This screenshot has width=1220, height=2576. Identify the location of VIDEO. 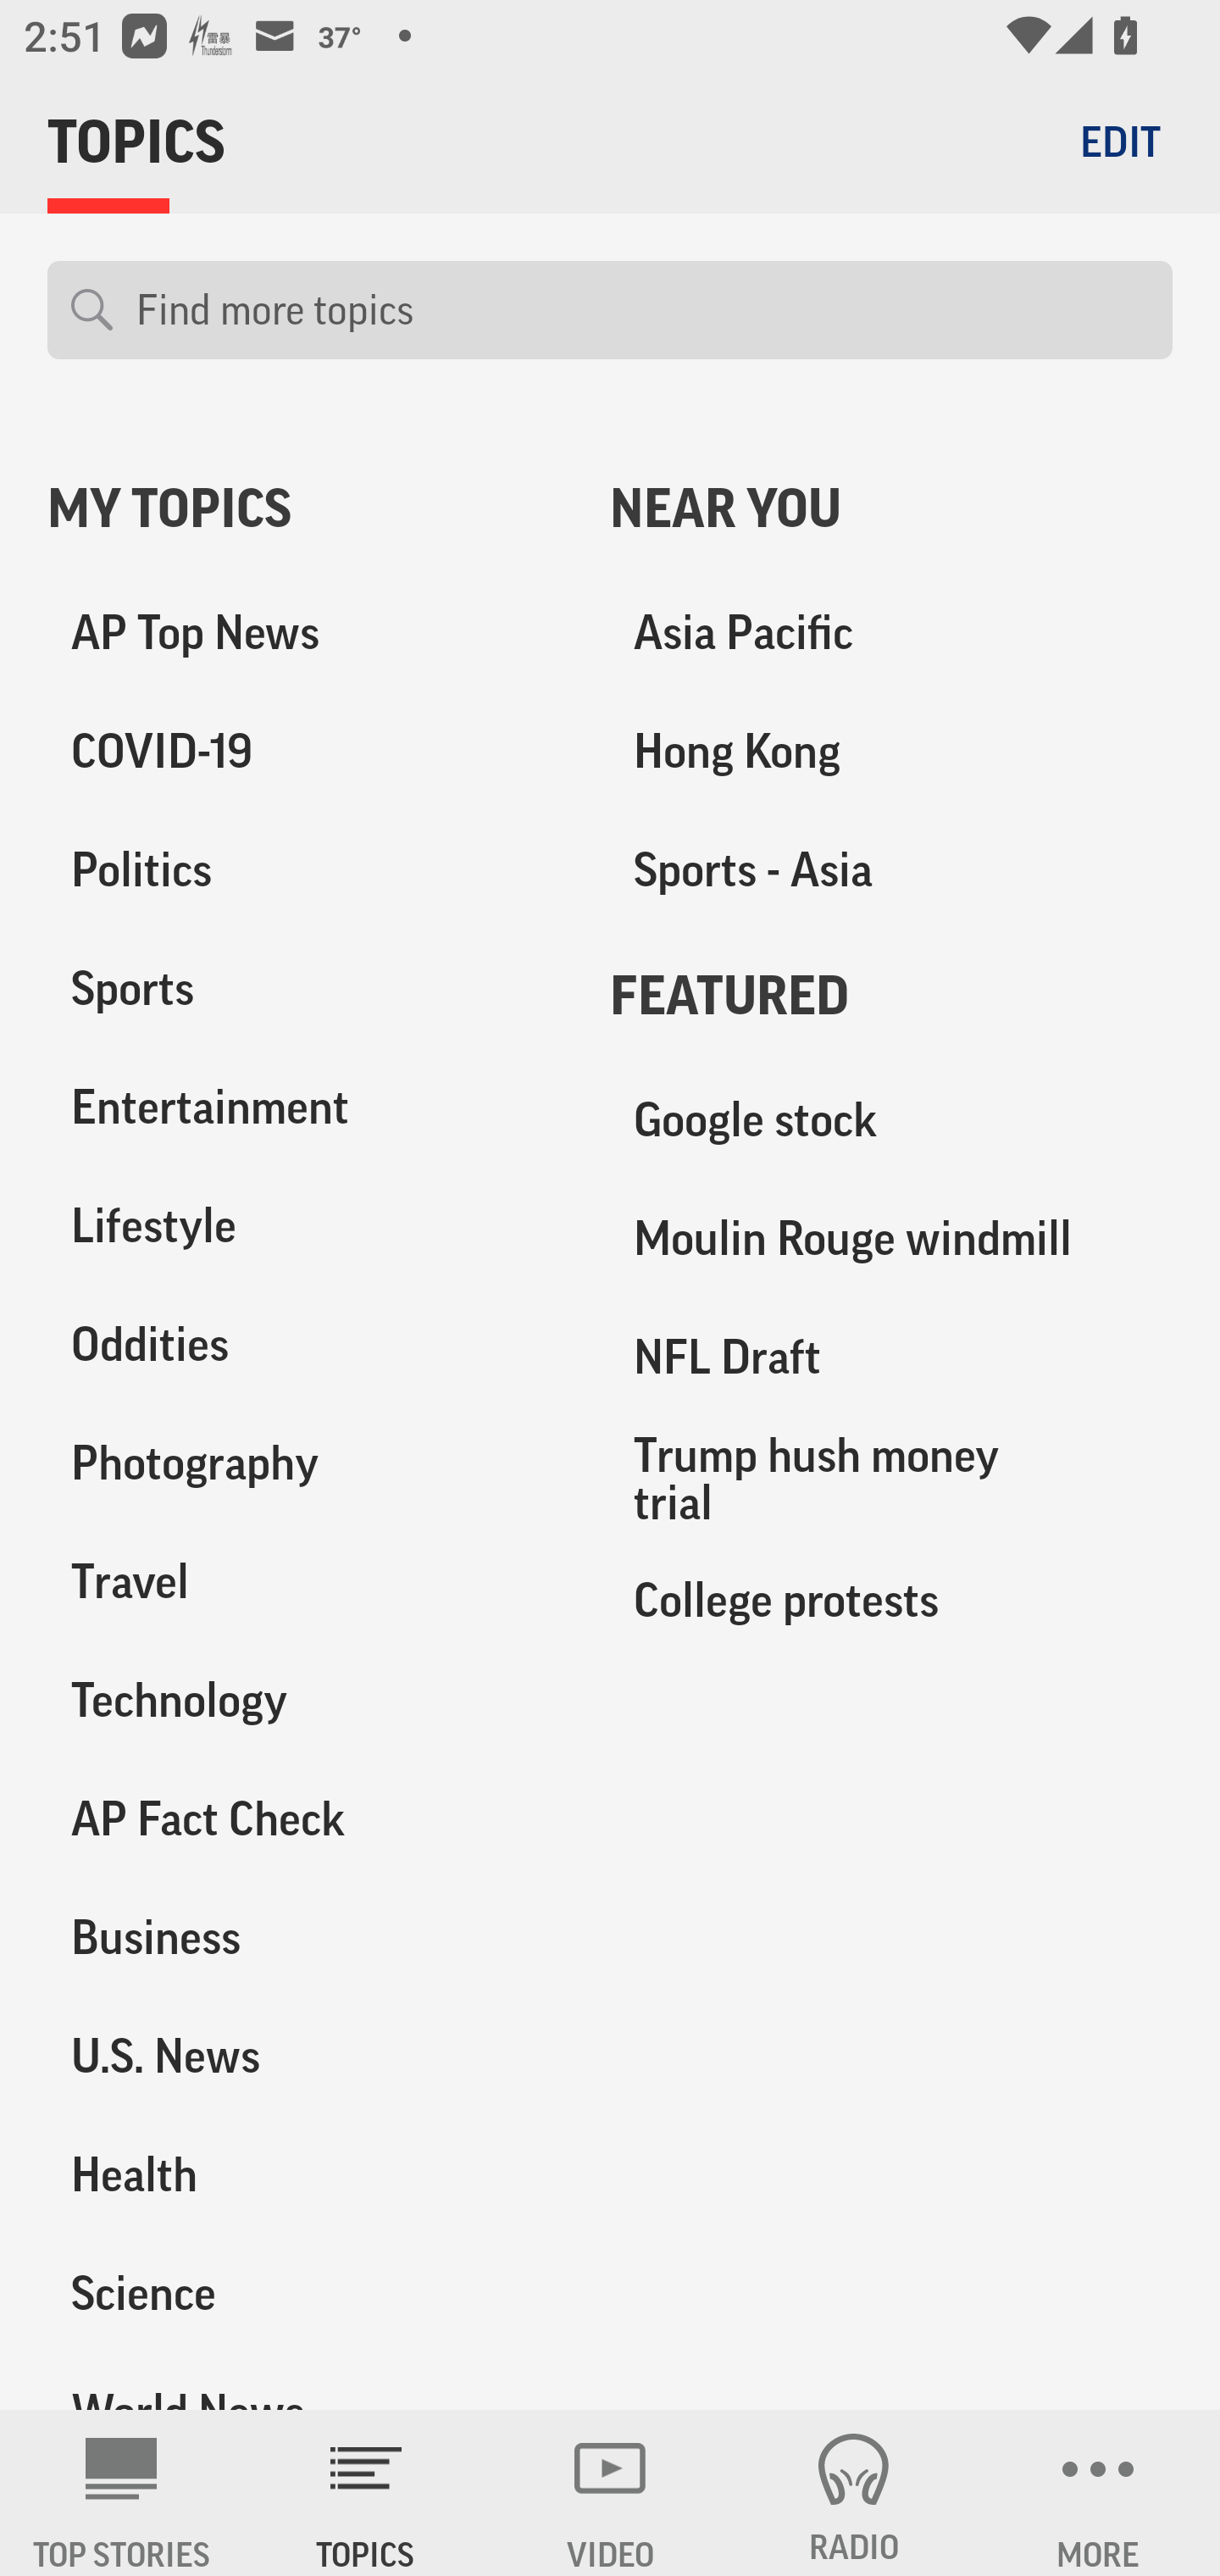
(610, 2493).